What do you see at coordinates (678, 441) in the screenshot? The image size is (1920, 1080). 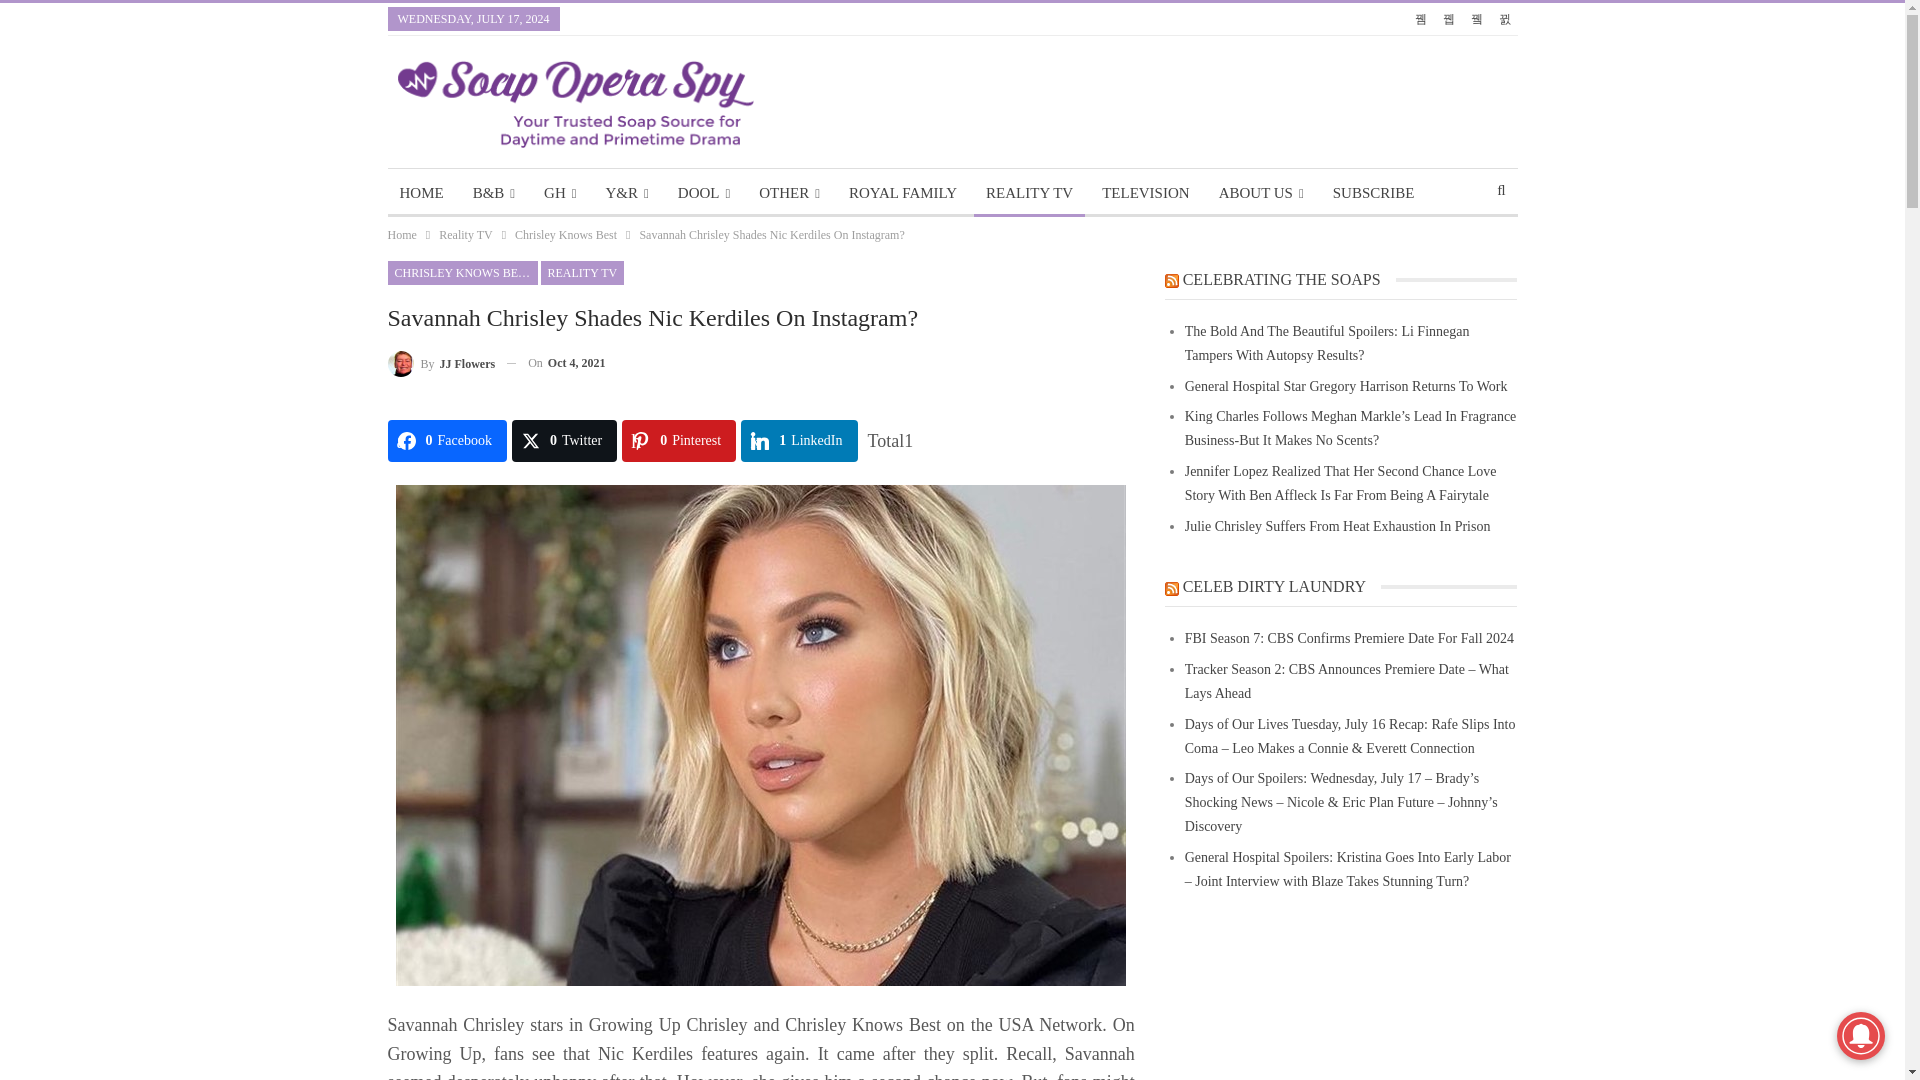 I see `Share on Pinterest` at bounding box center [678, 441].